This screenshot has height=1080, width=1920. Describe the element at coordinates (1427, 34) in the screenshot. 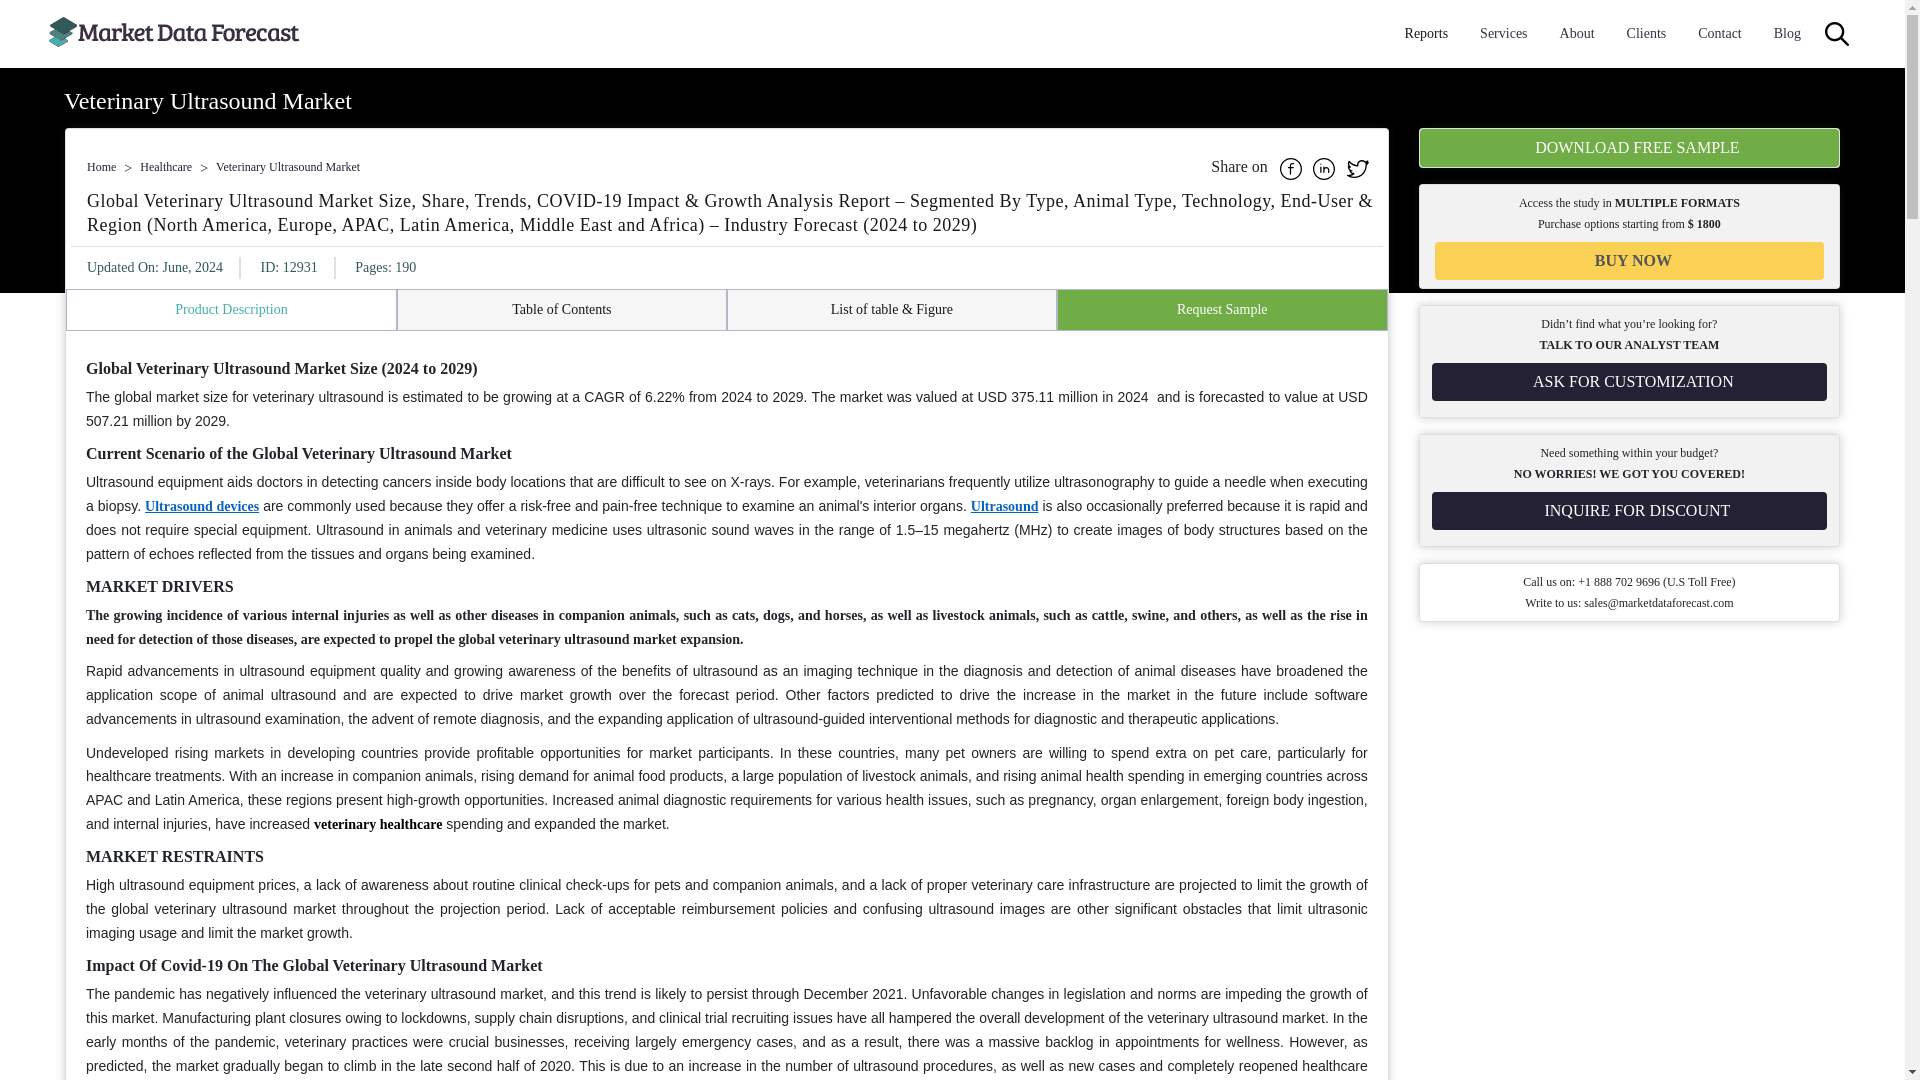

I see `Reports` at that location.